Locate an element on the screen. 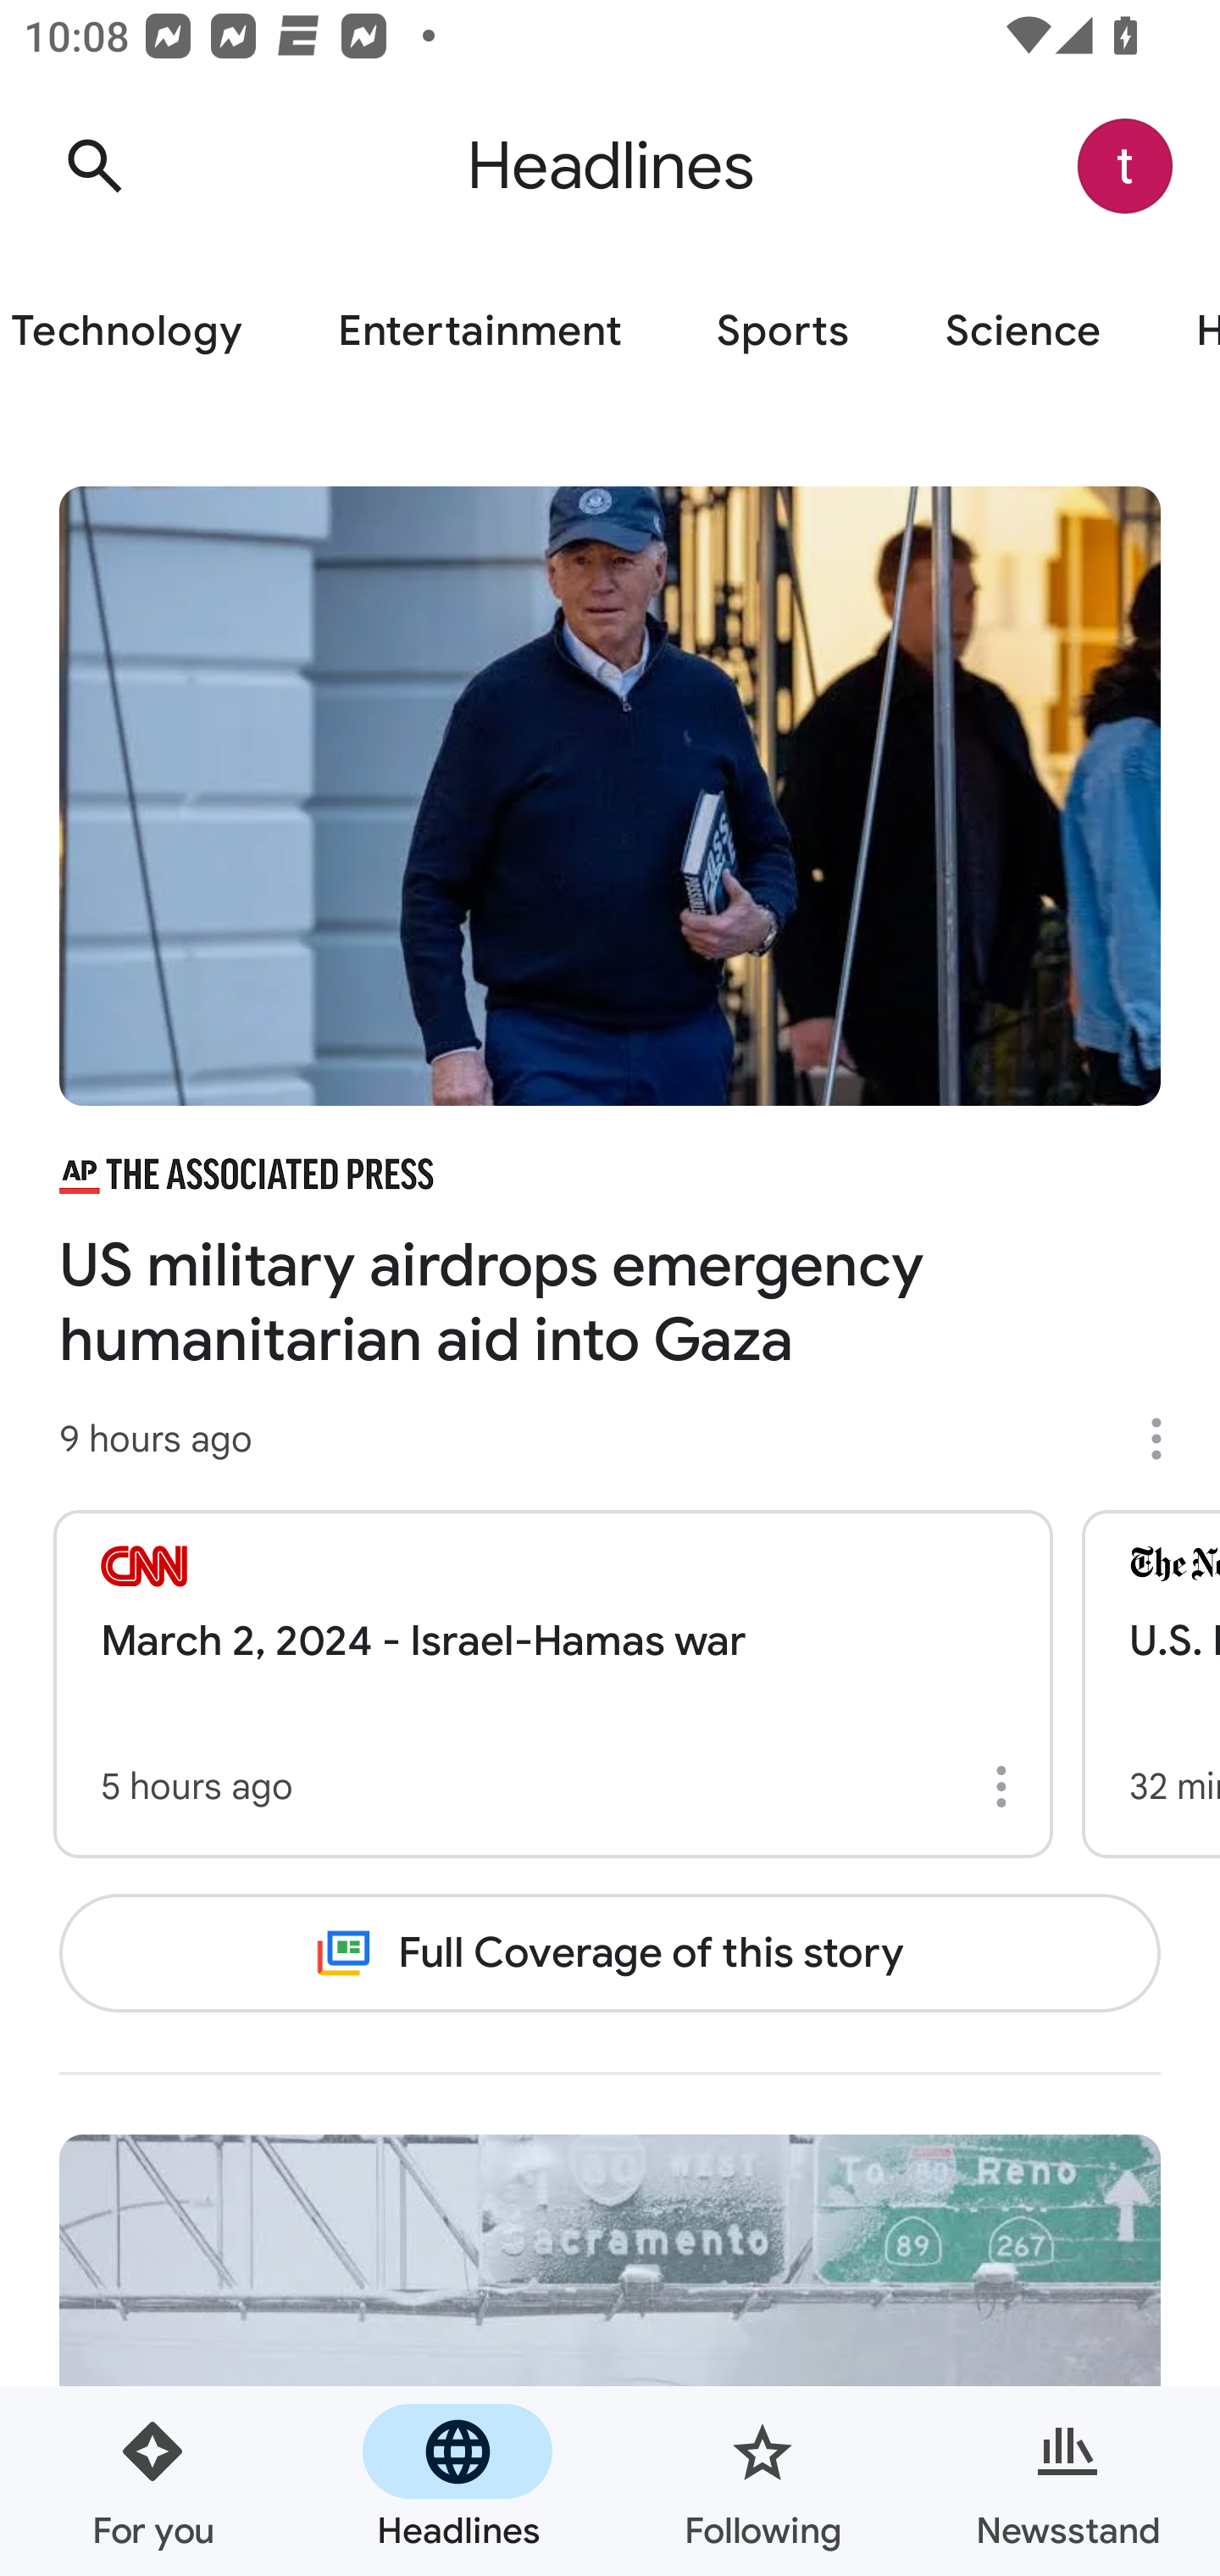 This screenshot has width=1220, height=2576. Entertainment is located at coordinates (480, 332).